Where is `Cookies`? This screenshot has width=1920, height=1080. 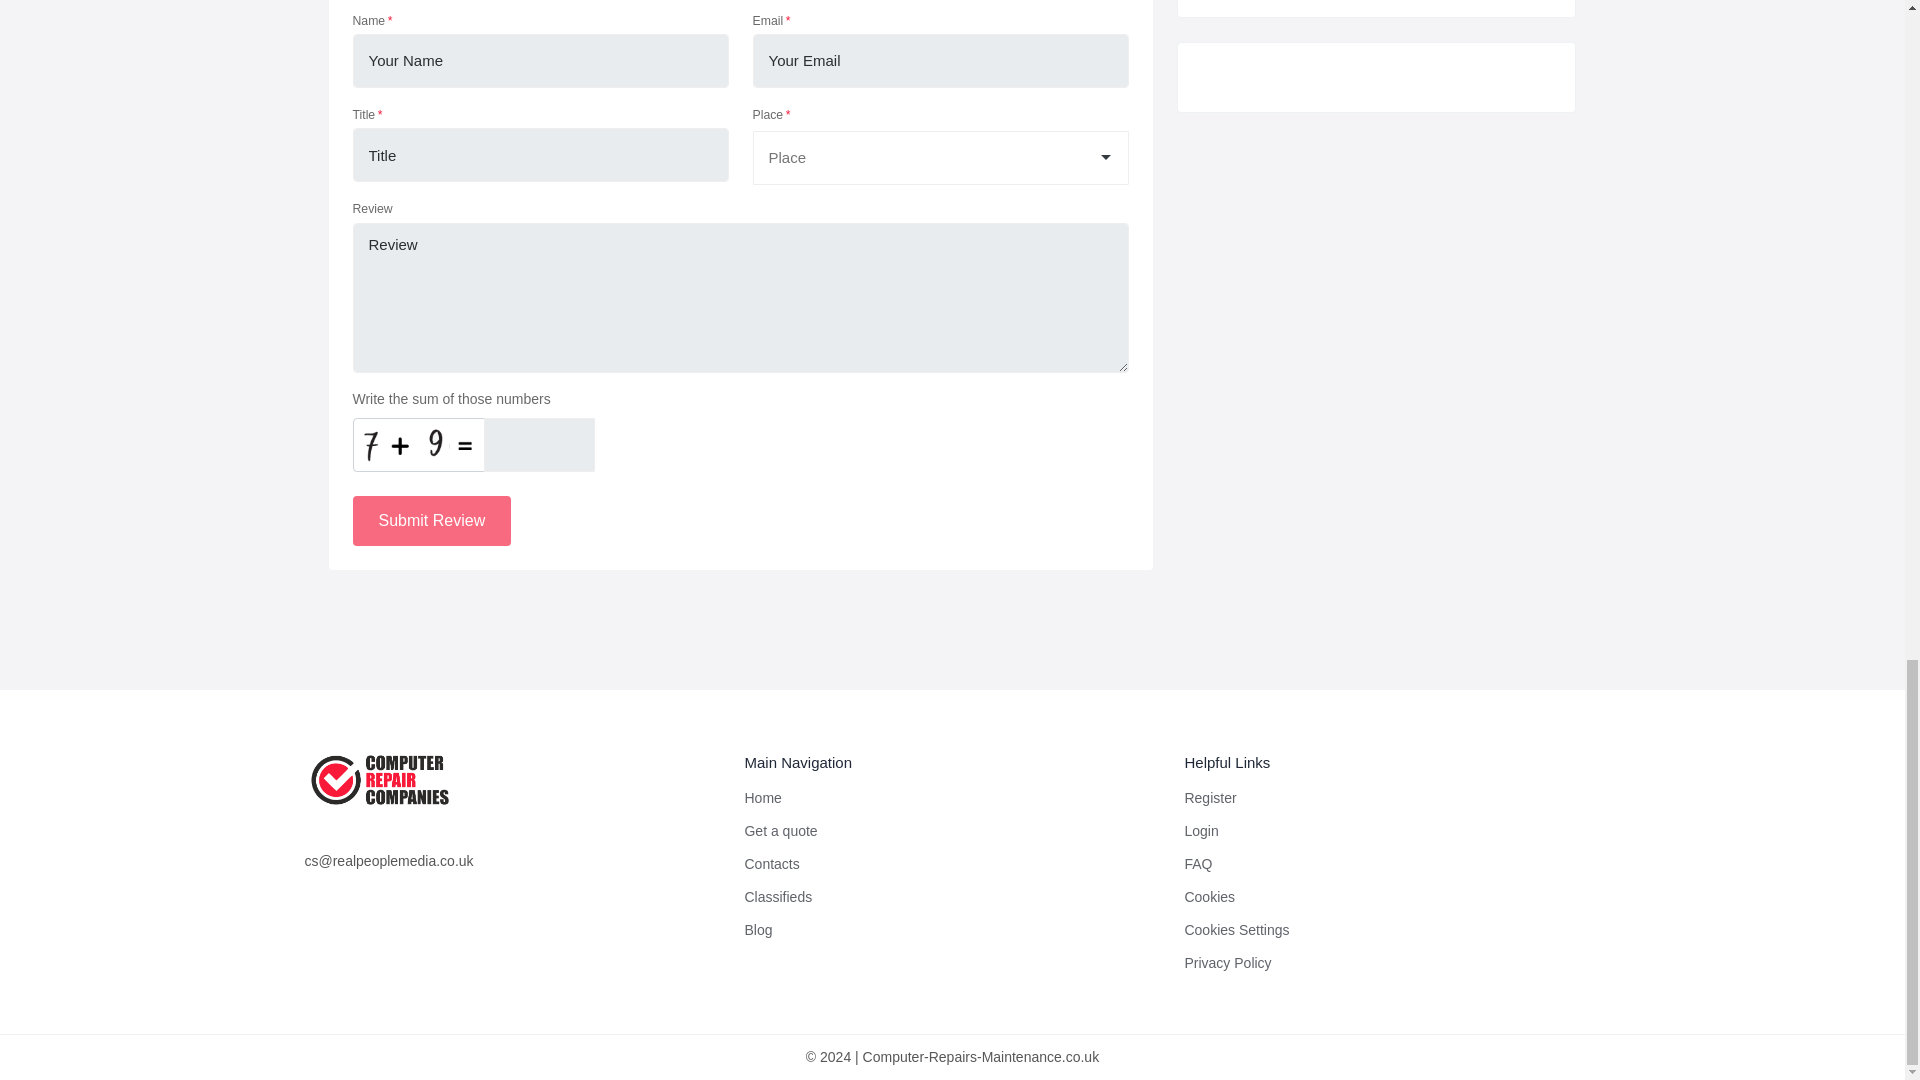 Cookies is located at coordinates (1209, 896).